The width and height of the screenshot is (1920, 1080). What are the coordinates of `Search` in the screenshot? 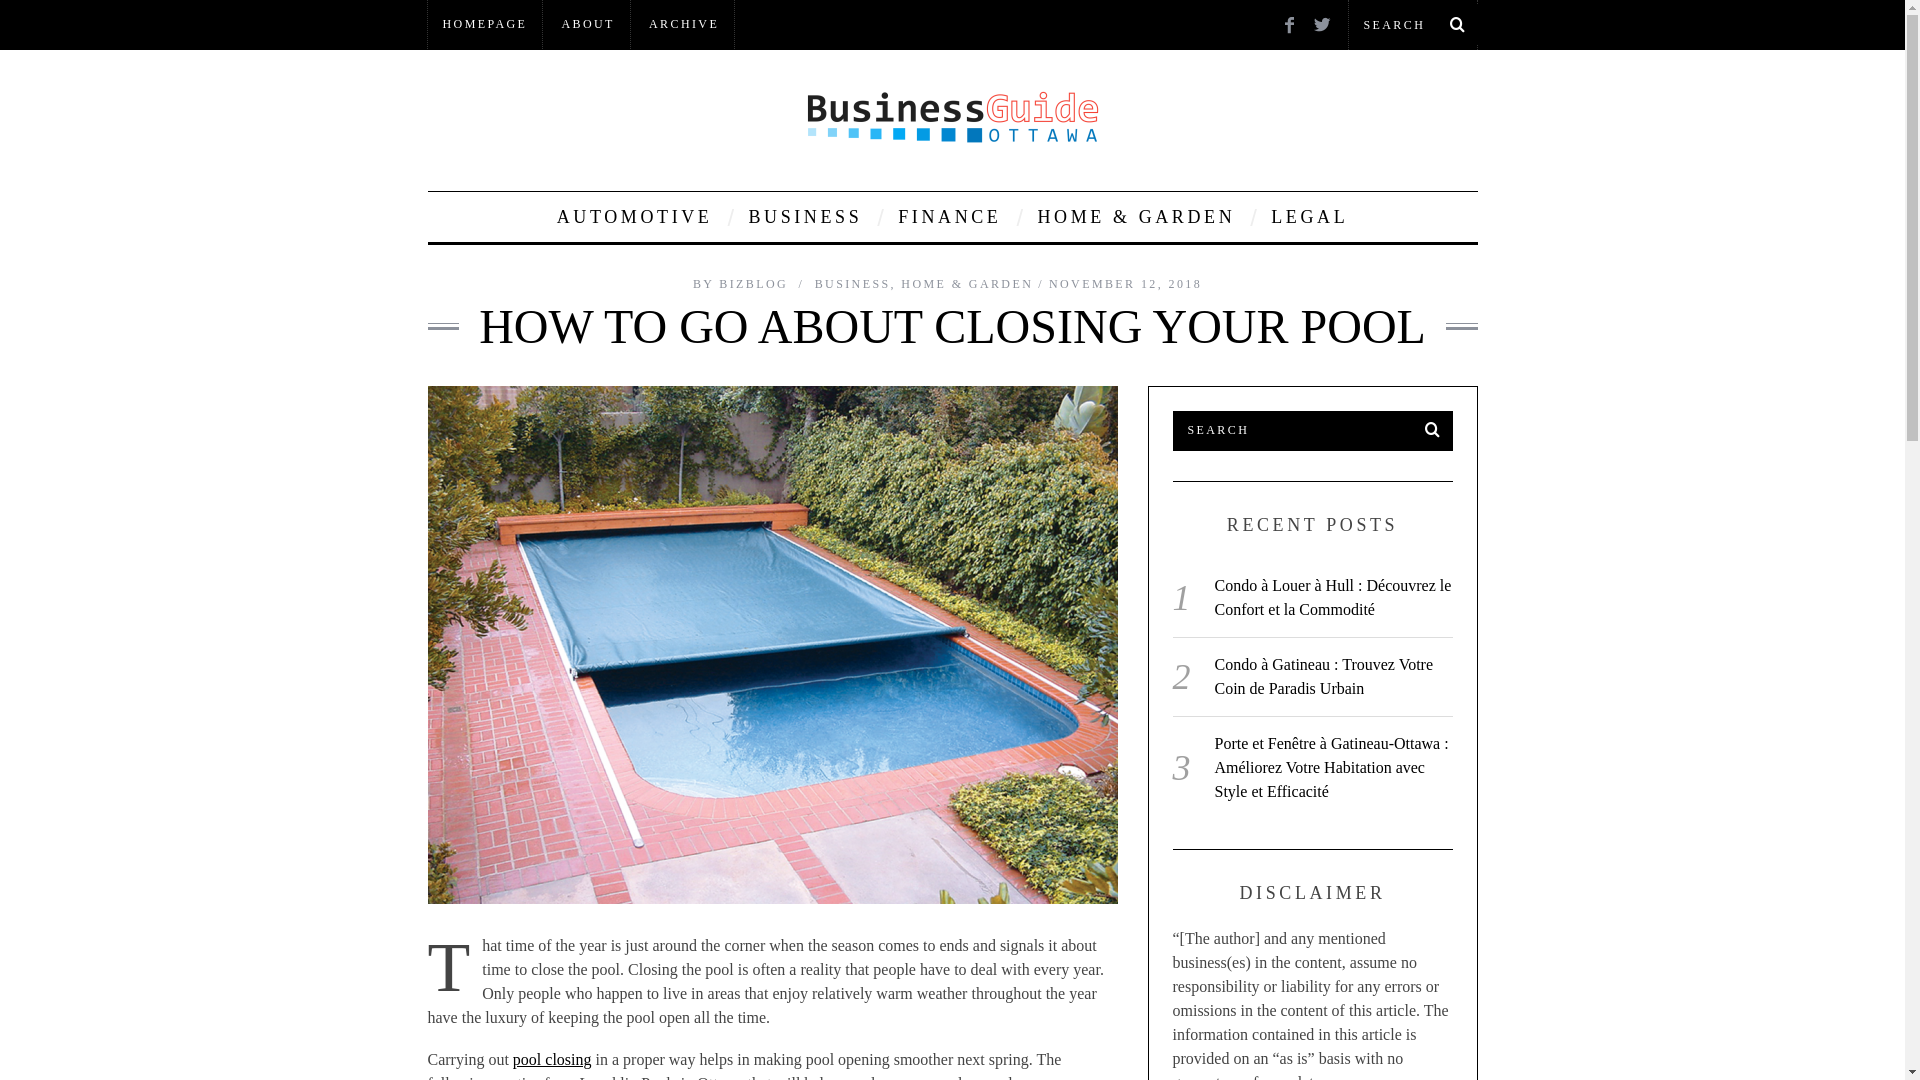 It's located at (1311, 431).